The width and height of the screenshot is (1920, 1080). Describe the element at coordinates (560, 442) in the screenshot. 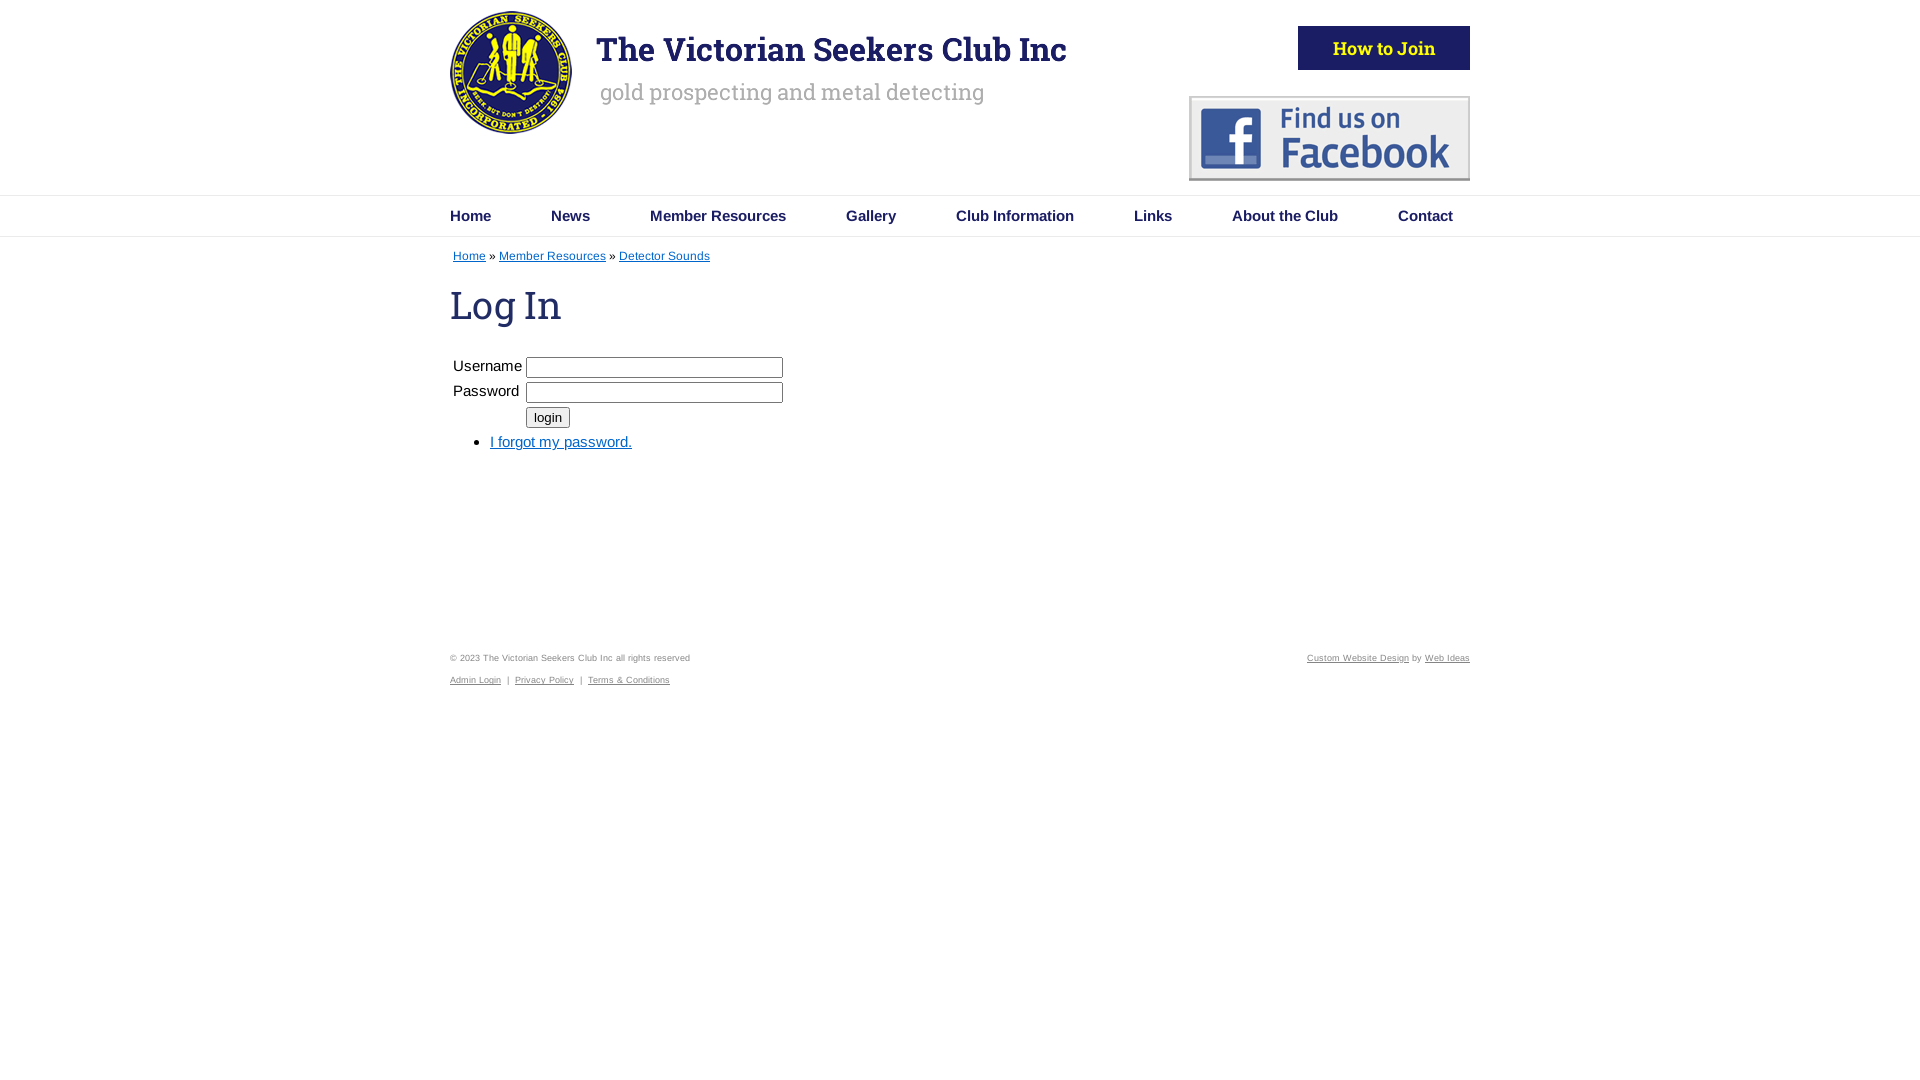

I see `I forgot my password.` at that location.